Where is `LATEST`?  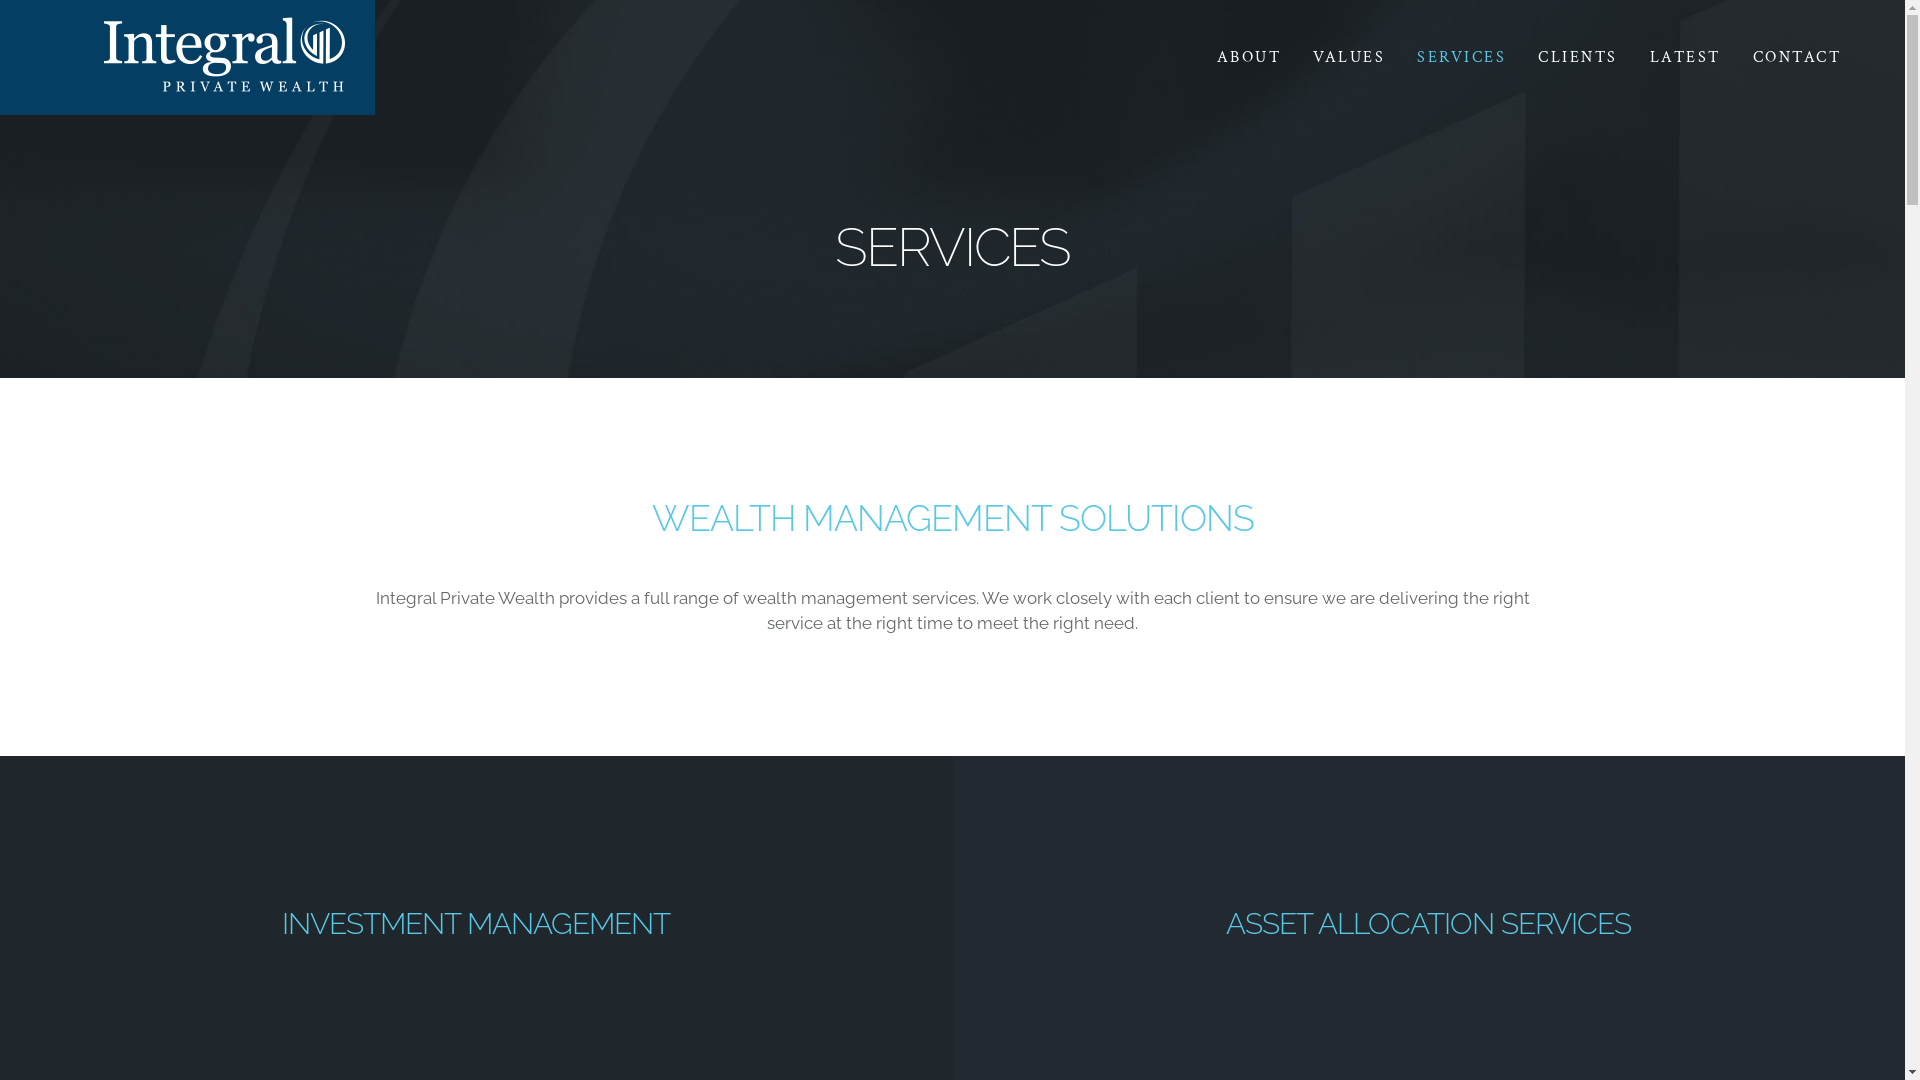
LATEST is located at coordinates (1670, 58).